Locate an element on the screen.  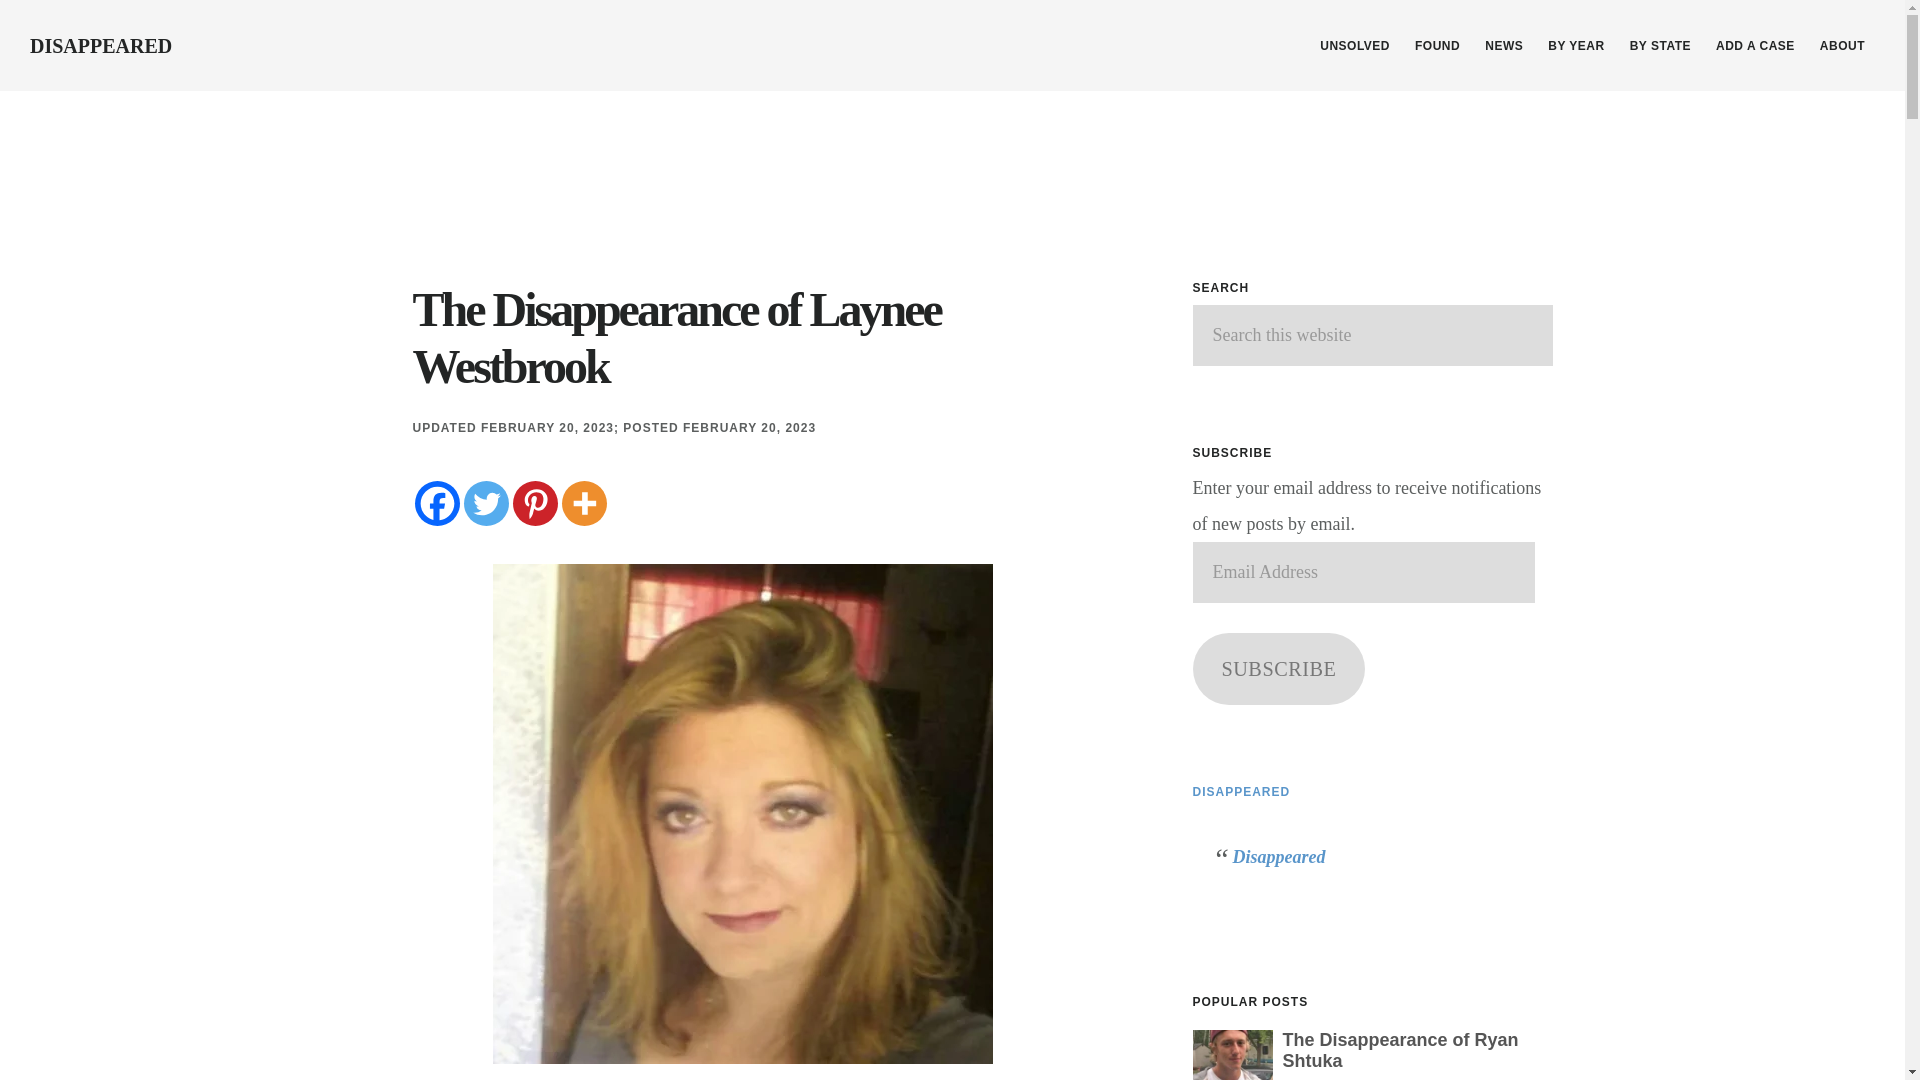
BY STATE is located at coordinates (1660, 46).